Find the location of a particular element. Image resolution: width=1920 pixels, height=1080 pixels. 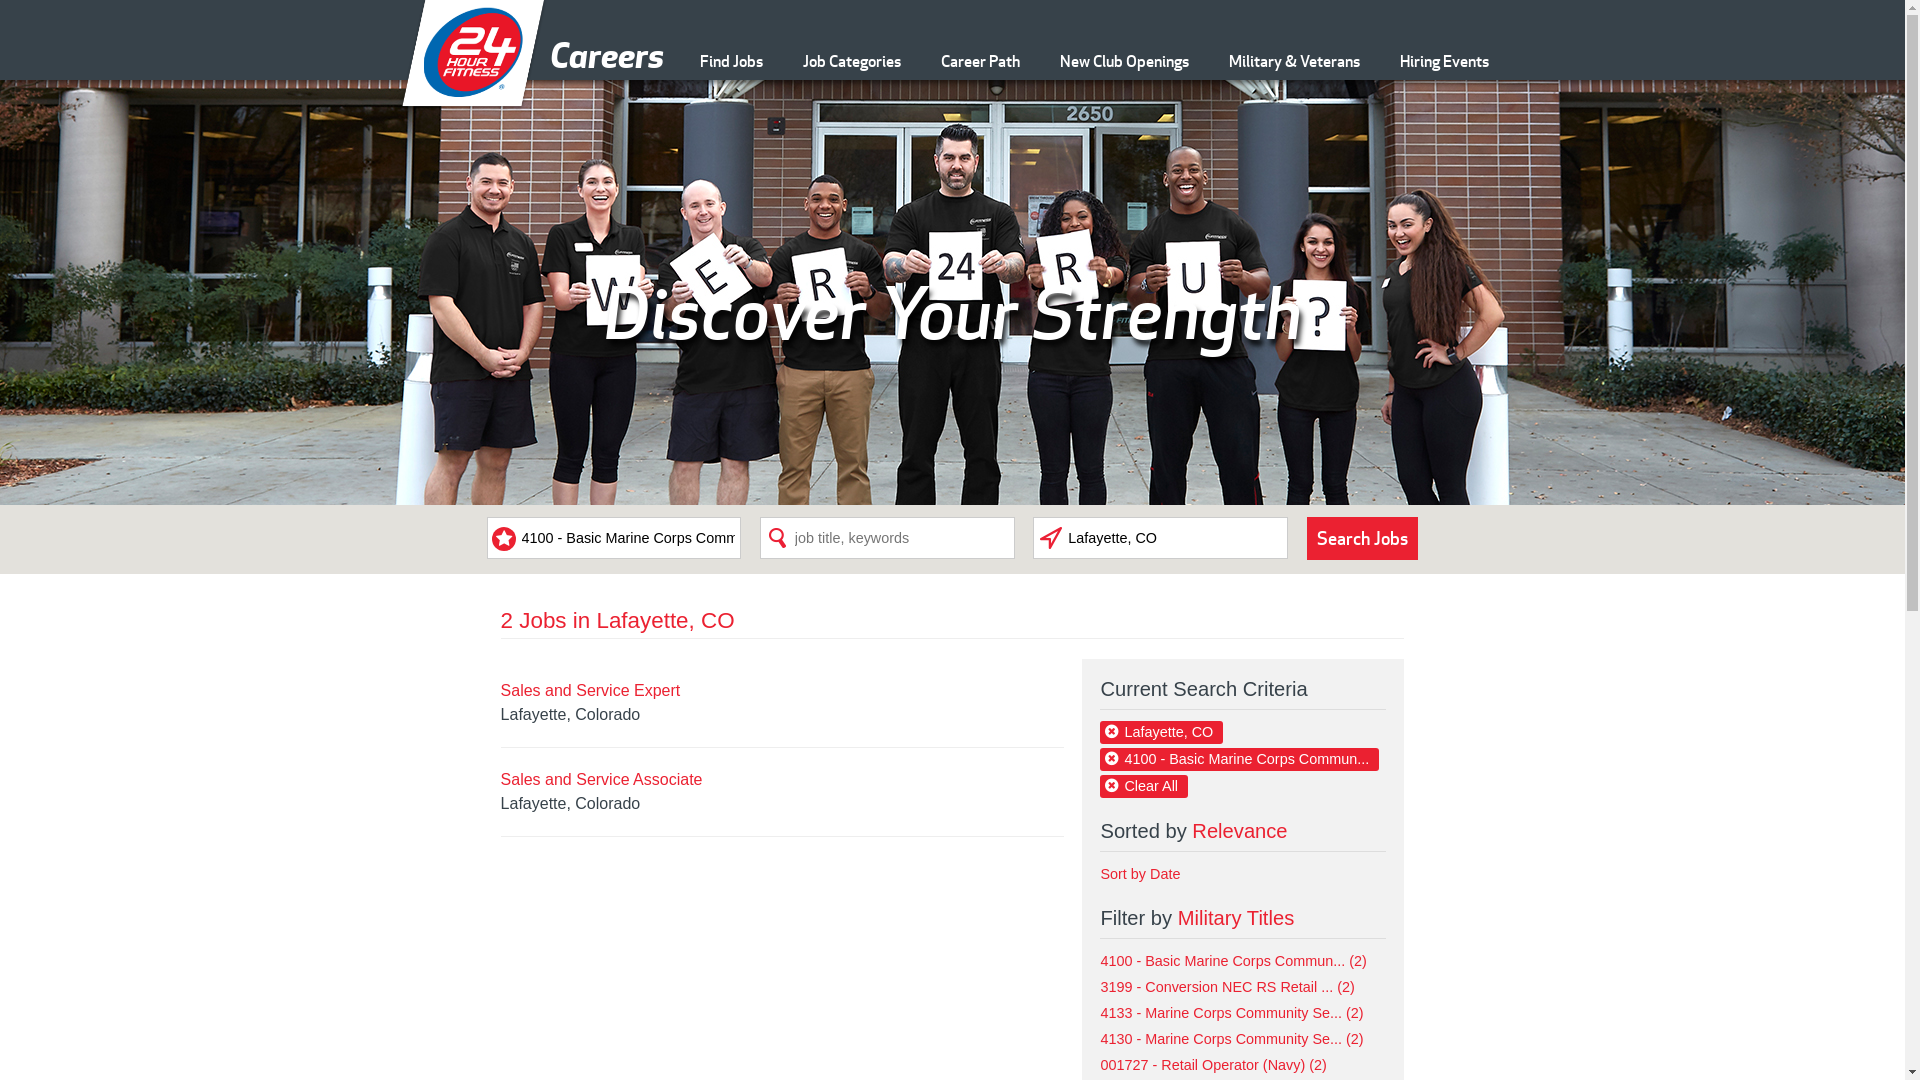

Search MOC is located at coordinates (614, 538).